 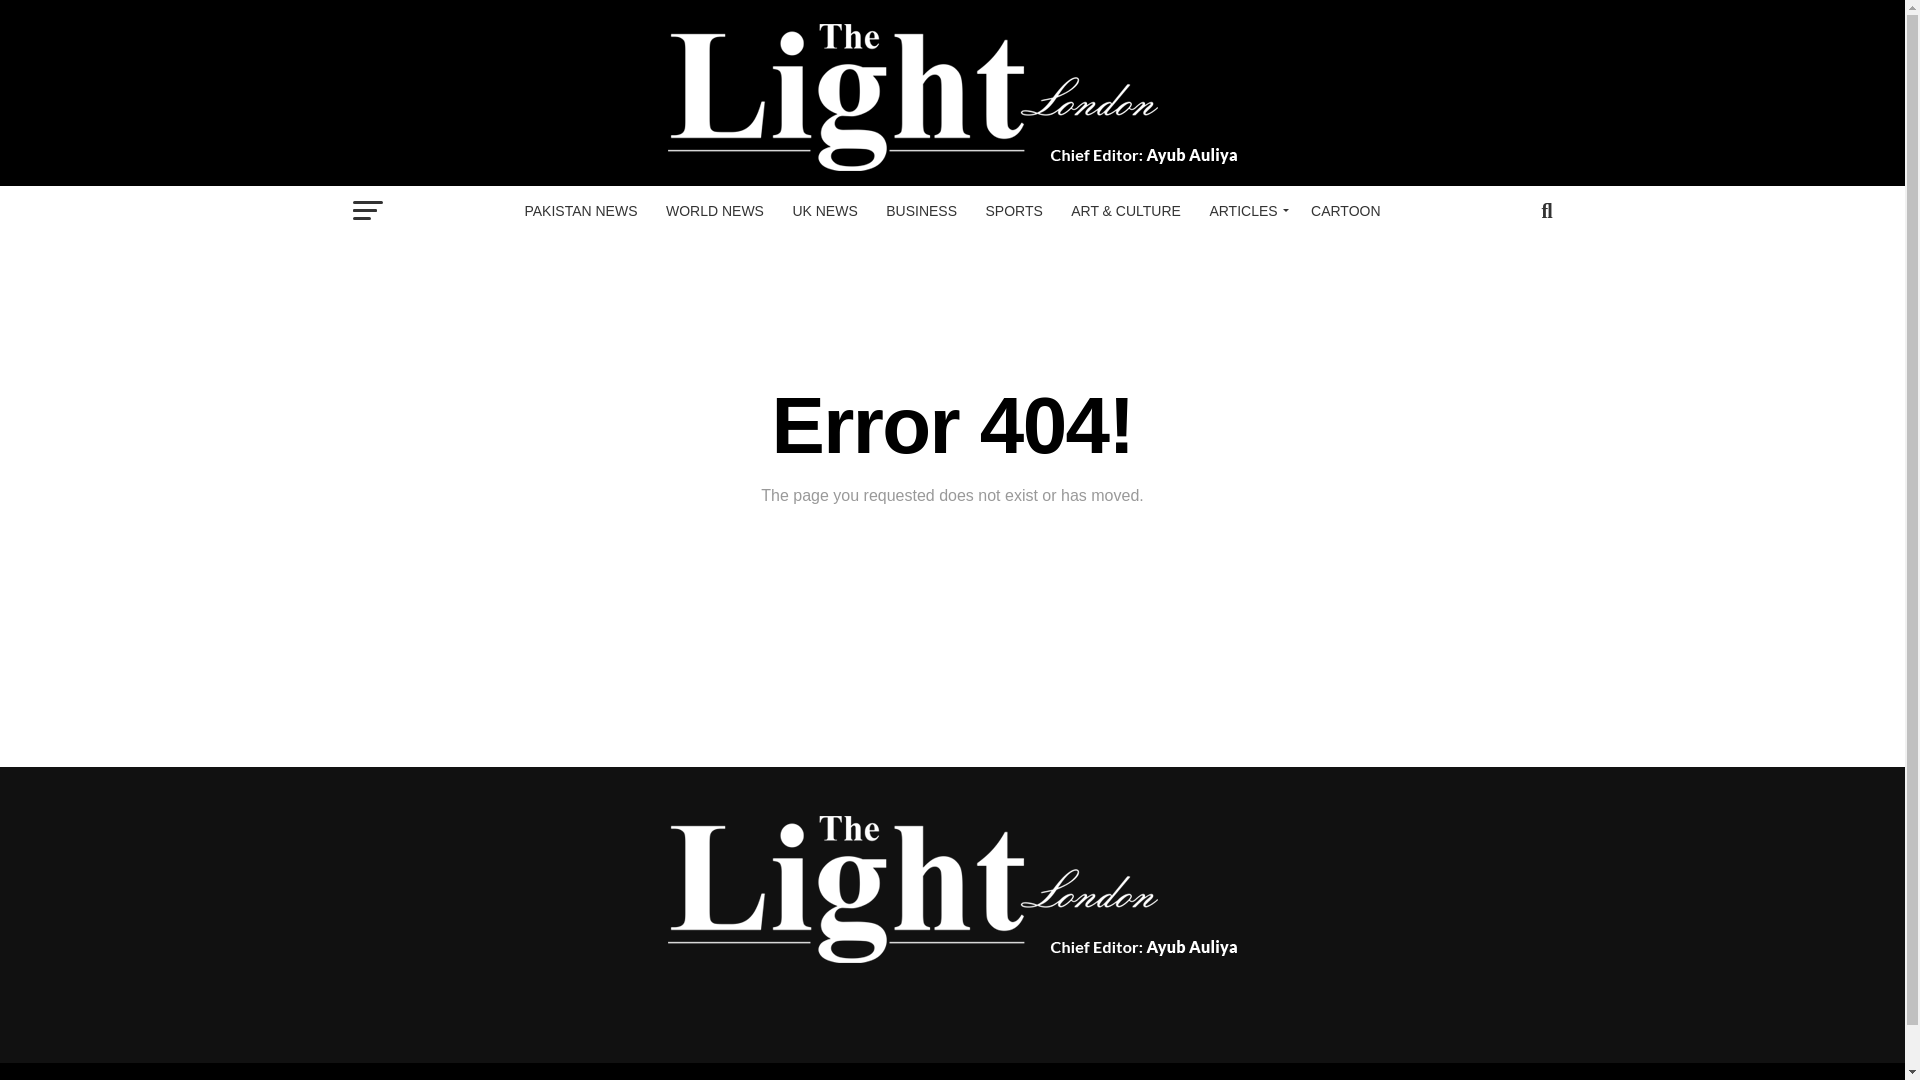 What do you see at coordinates (824, 210) in the screenshot?
I see `UK NEWS` at bounding box center [824, 210].